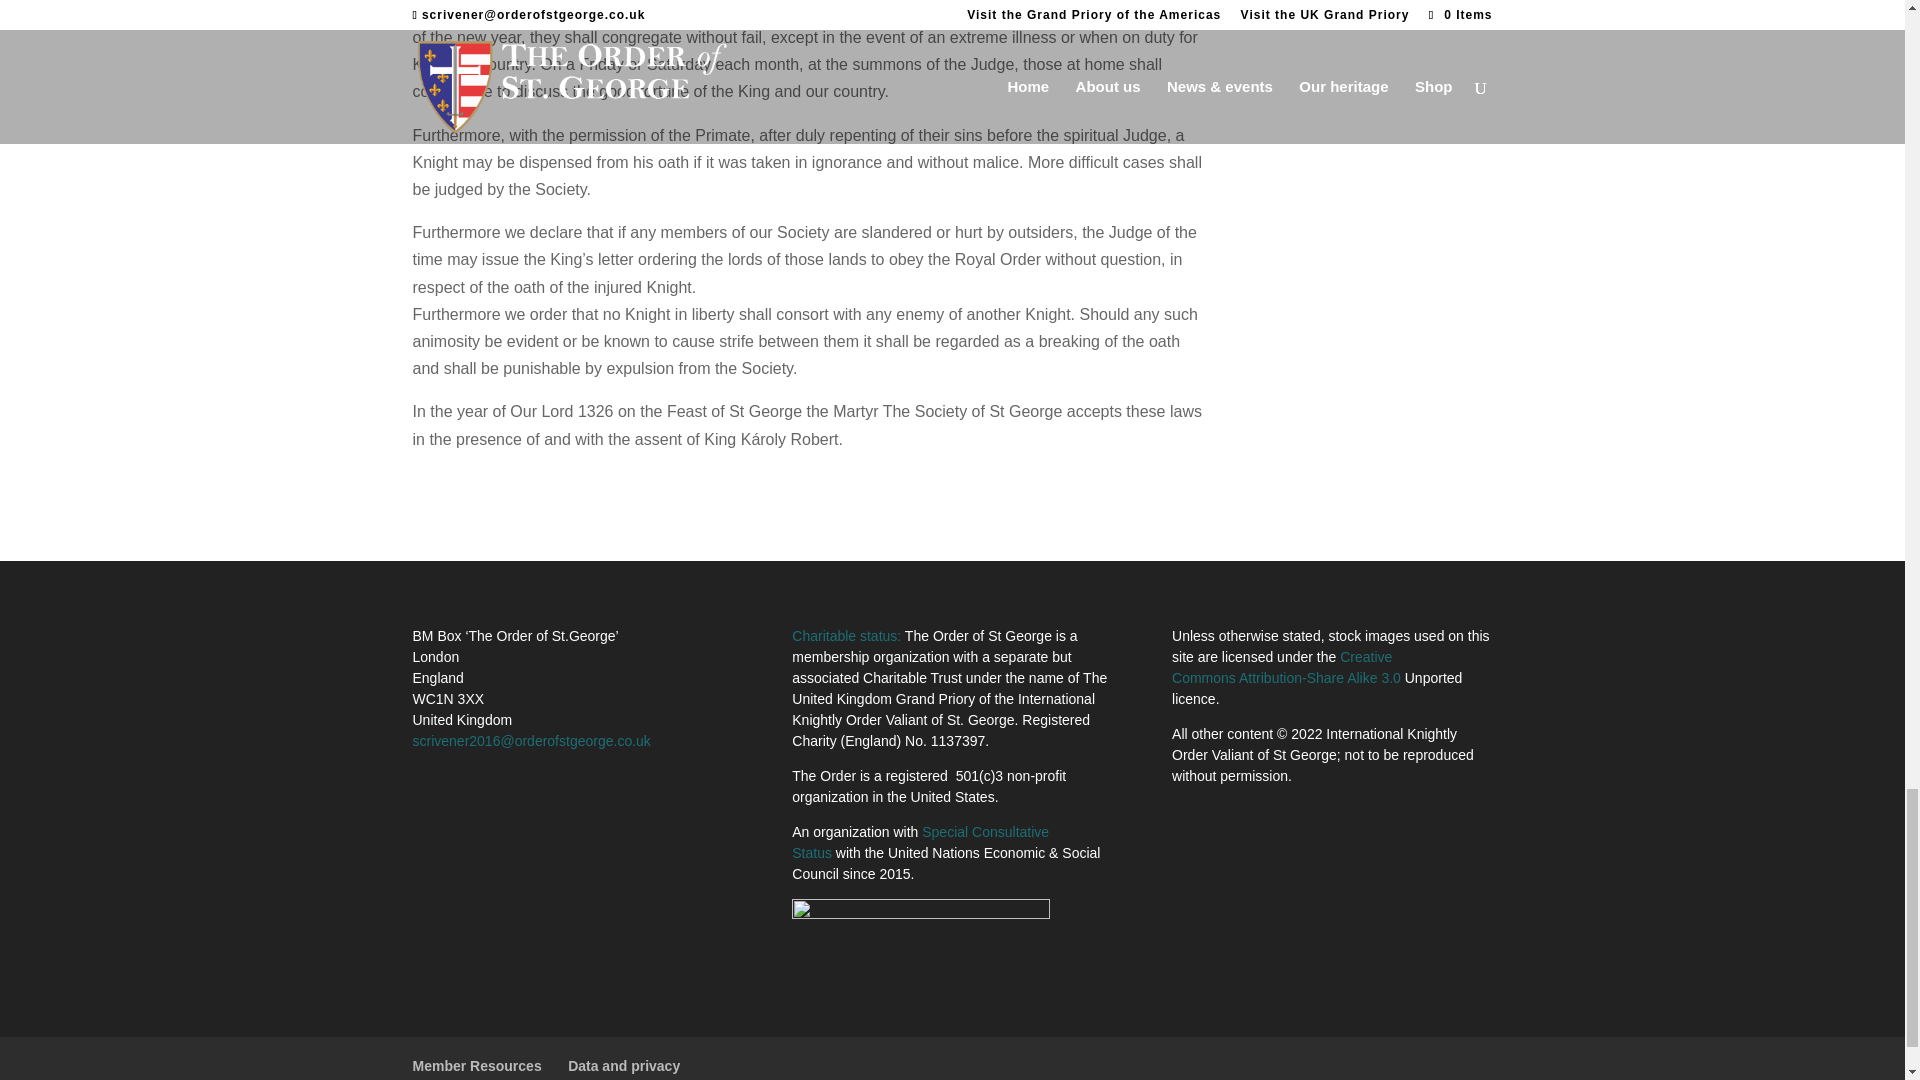 Image resolution: width=1920 pixels, height=1080 pixels. I want to click on Special Consultative Status, so click(920, 842).